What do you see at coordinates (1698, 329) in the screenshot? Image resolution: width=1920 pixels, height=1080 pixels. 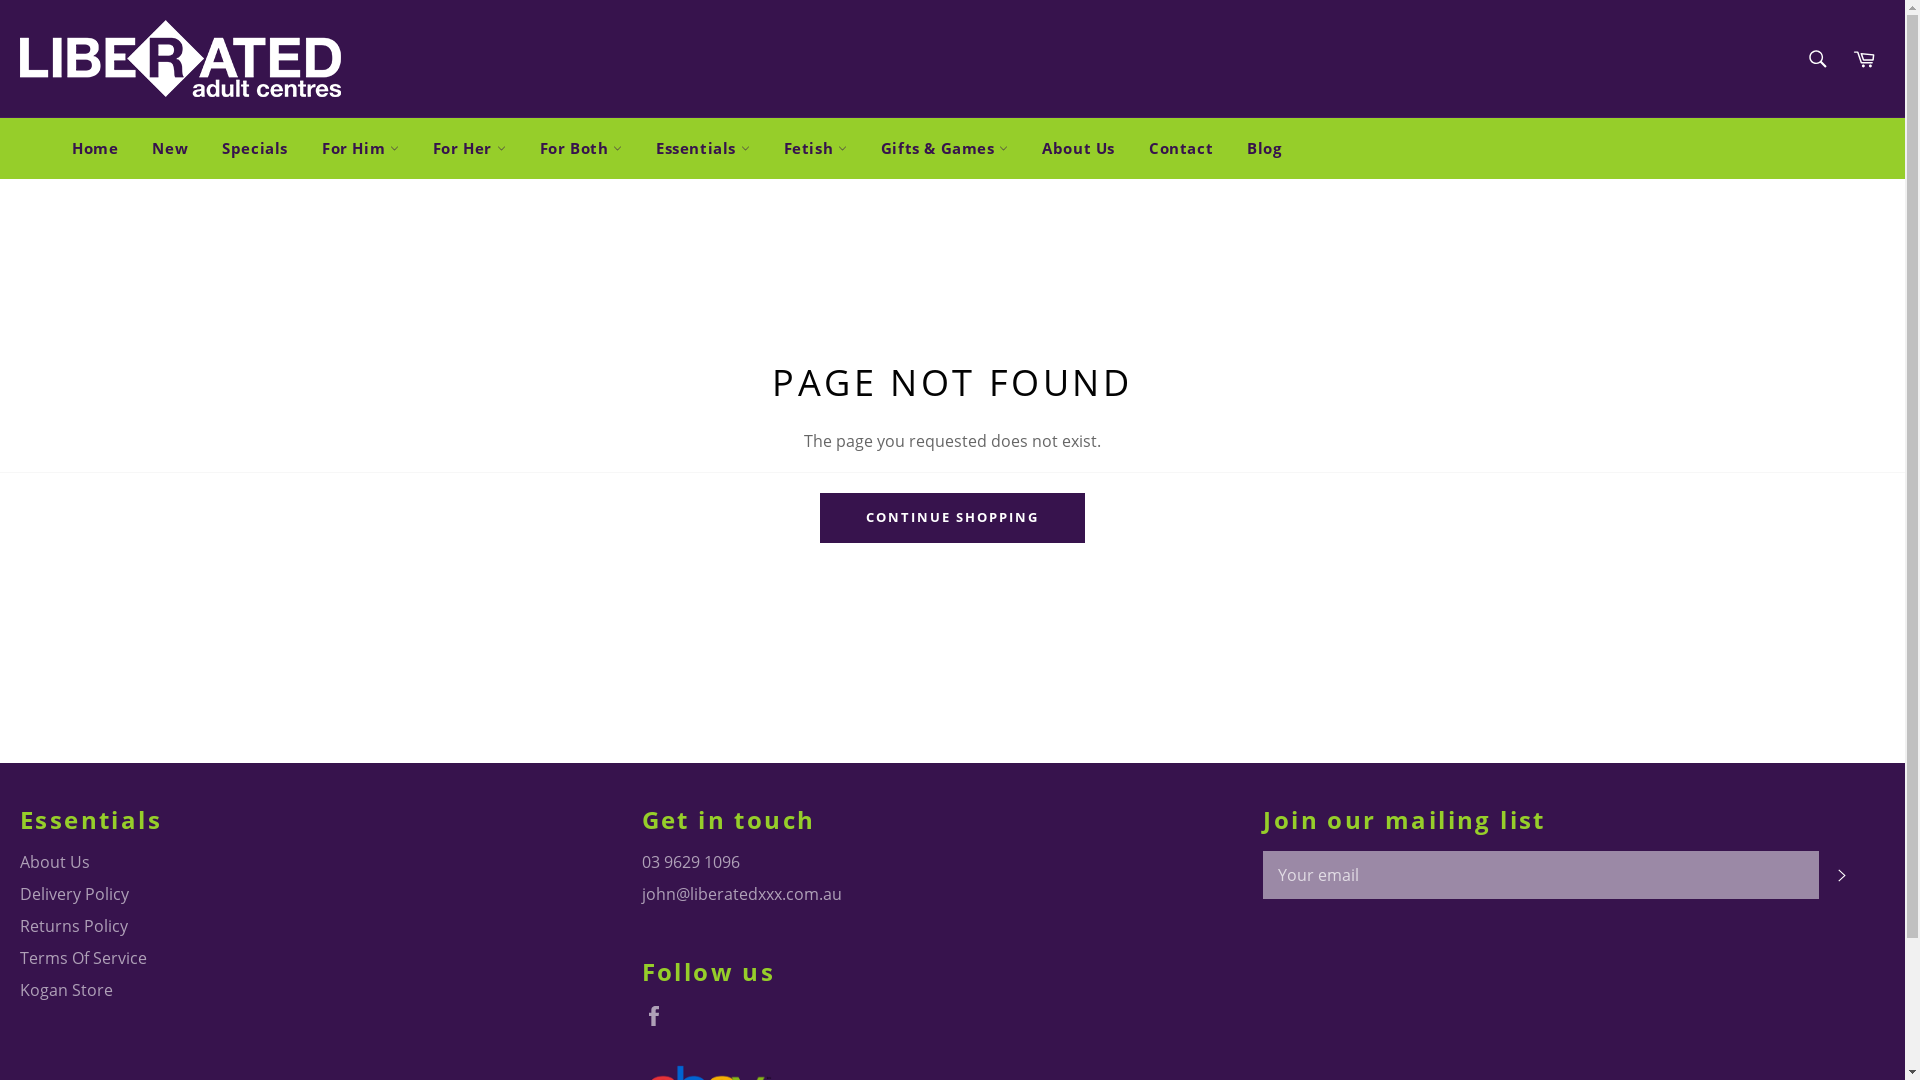 I see `Add to cart` at bounding box center [1698, 329].